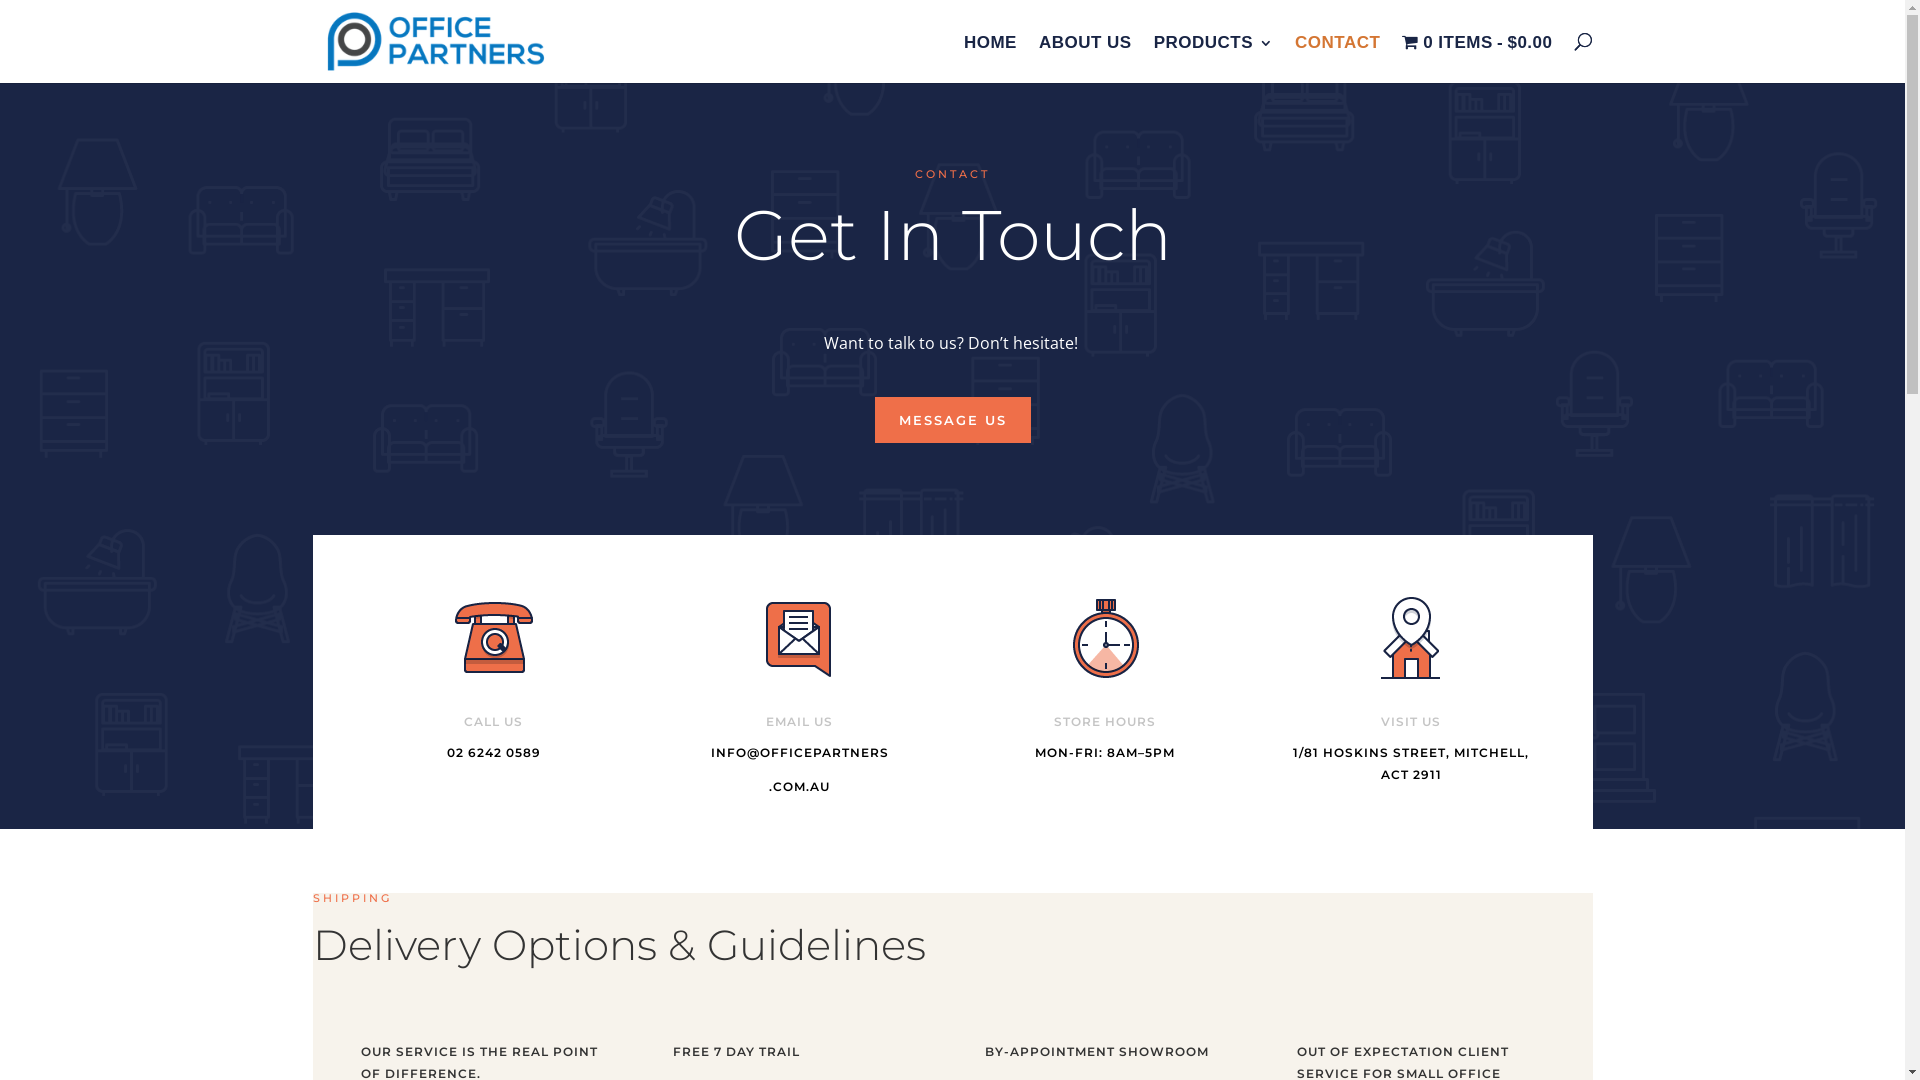  I want to click on 02 6242 0589, so click(494, 752).